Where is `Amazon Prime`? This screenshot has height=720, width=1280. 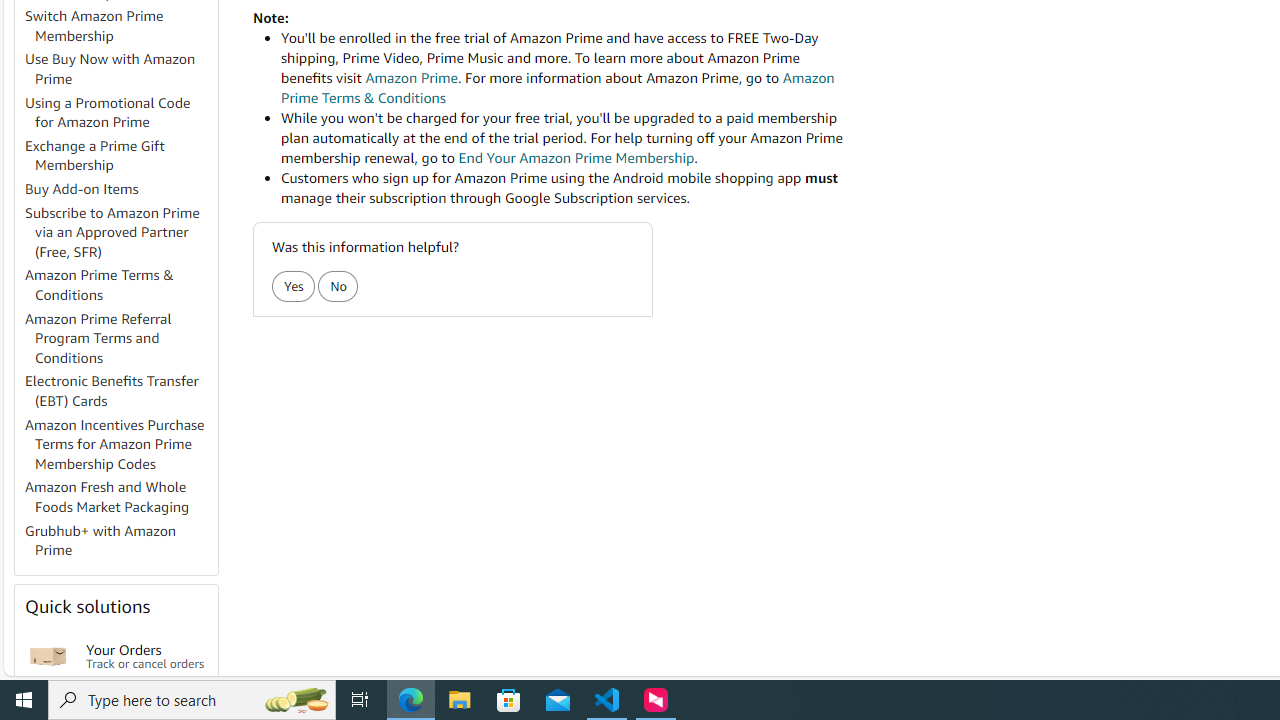 Amazon Prime is located at coordinates (411, 78).